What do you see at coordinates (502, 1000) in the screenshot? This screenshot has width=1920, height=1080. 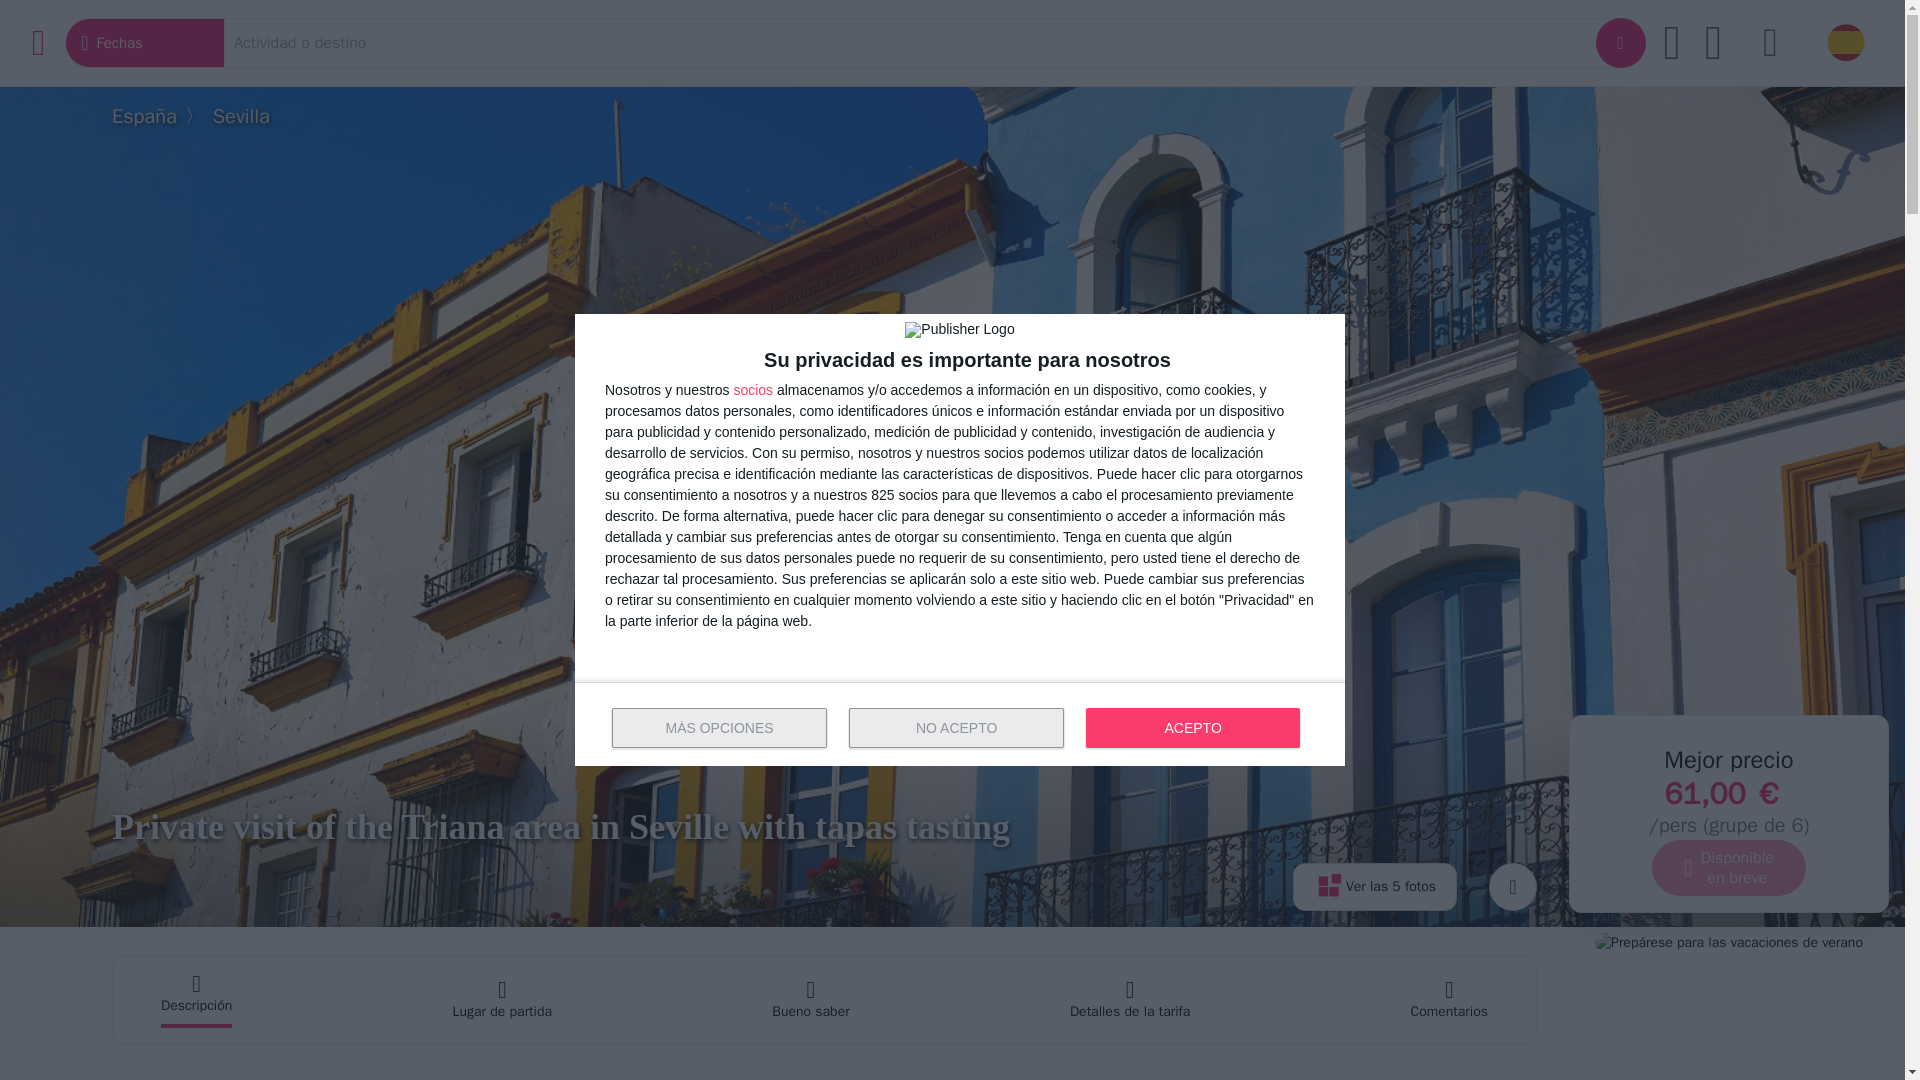 I see `Lugar de partida` at bounding box center [502, 1000].